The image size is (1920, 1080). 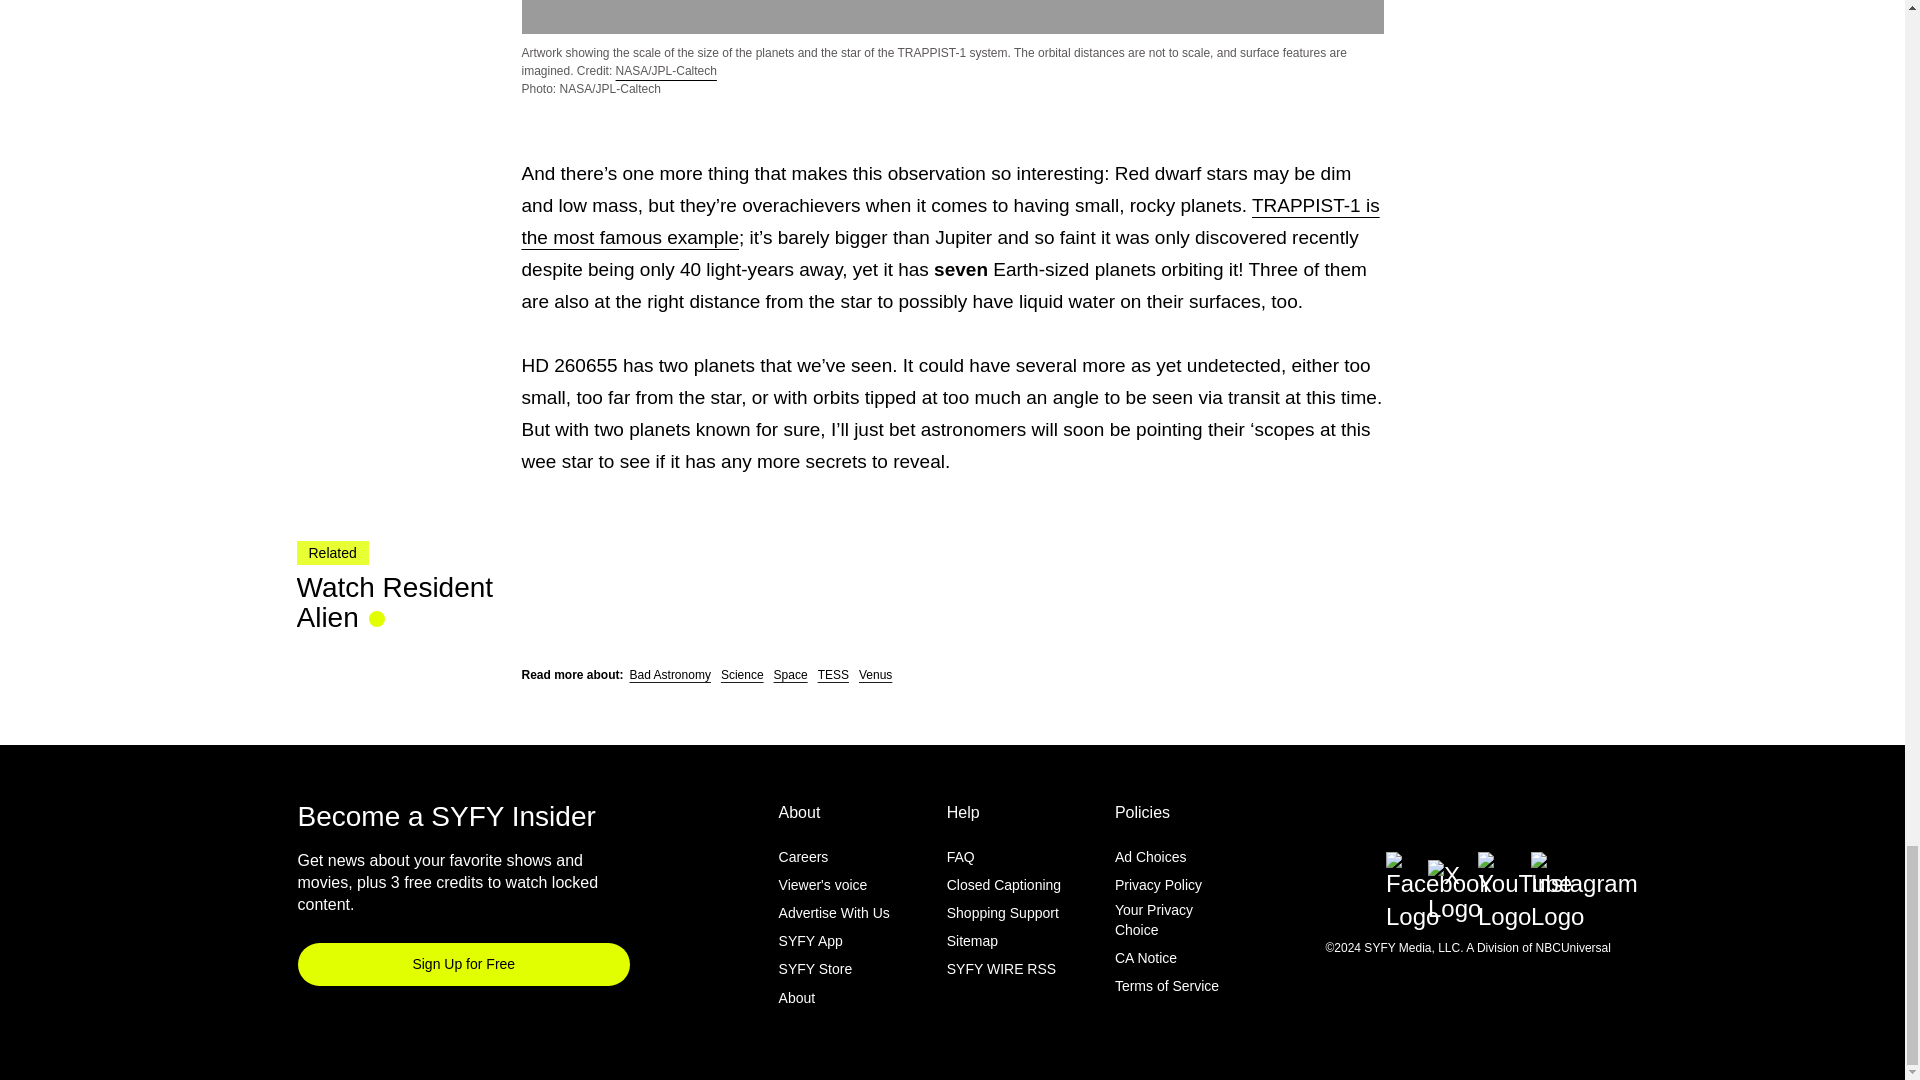 I want to click on Advertise With Us, so click(x=834, y=913).